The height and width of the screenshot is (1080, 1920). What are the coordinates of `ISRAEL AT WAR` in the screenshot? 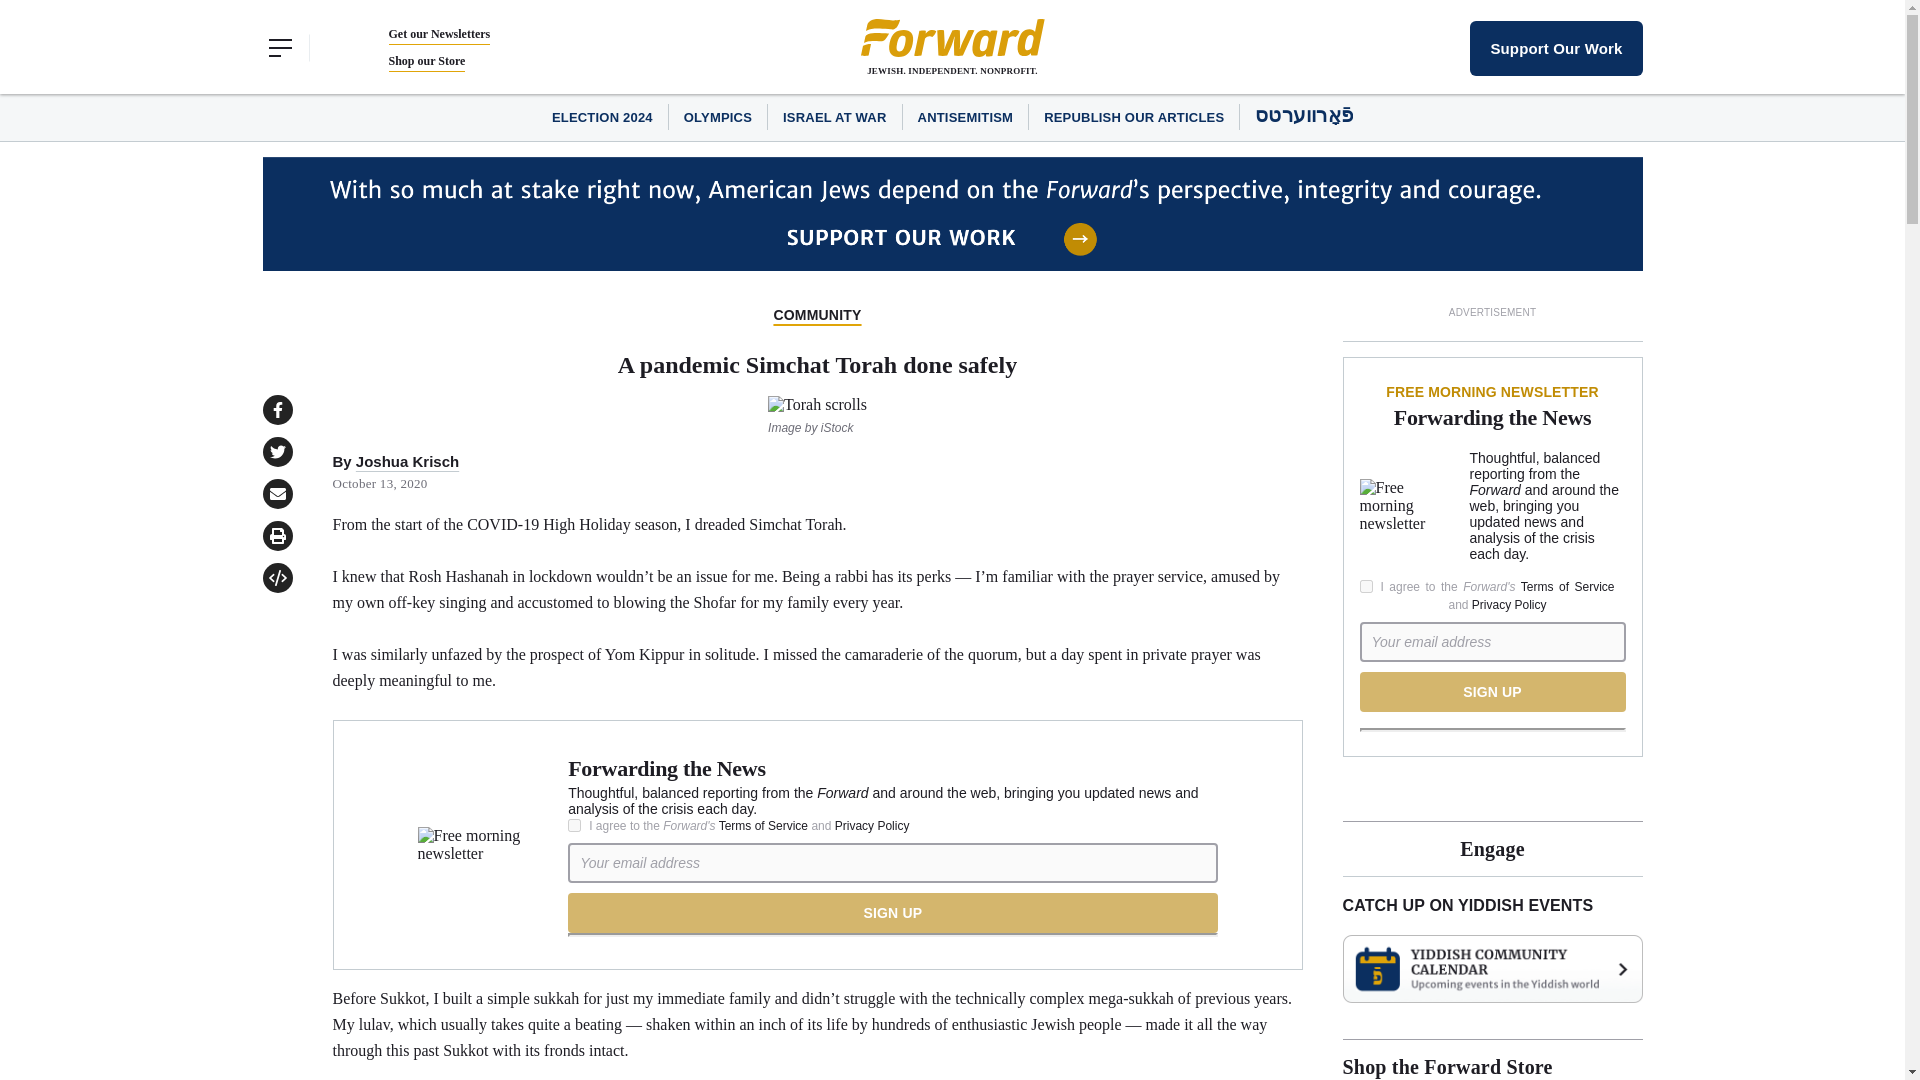 It's located at (834, 118).